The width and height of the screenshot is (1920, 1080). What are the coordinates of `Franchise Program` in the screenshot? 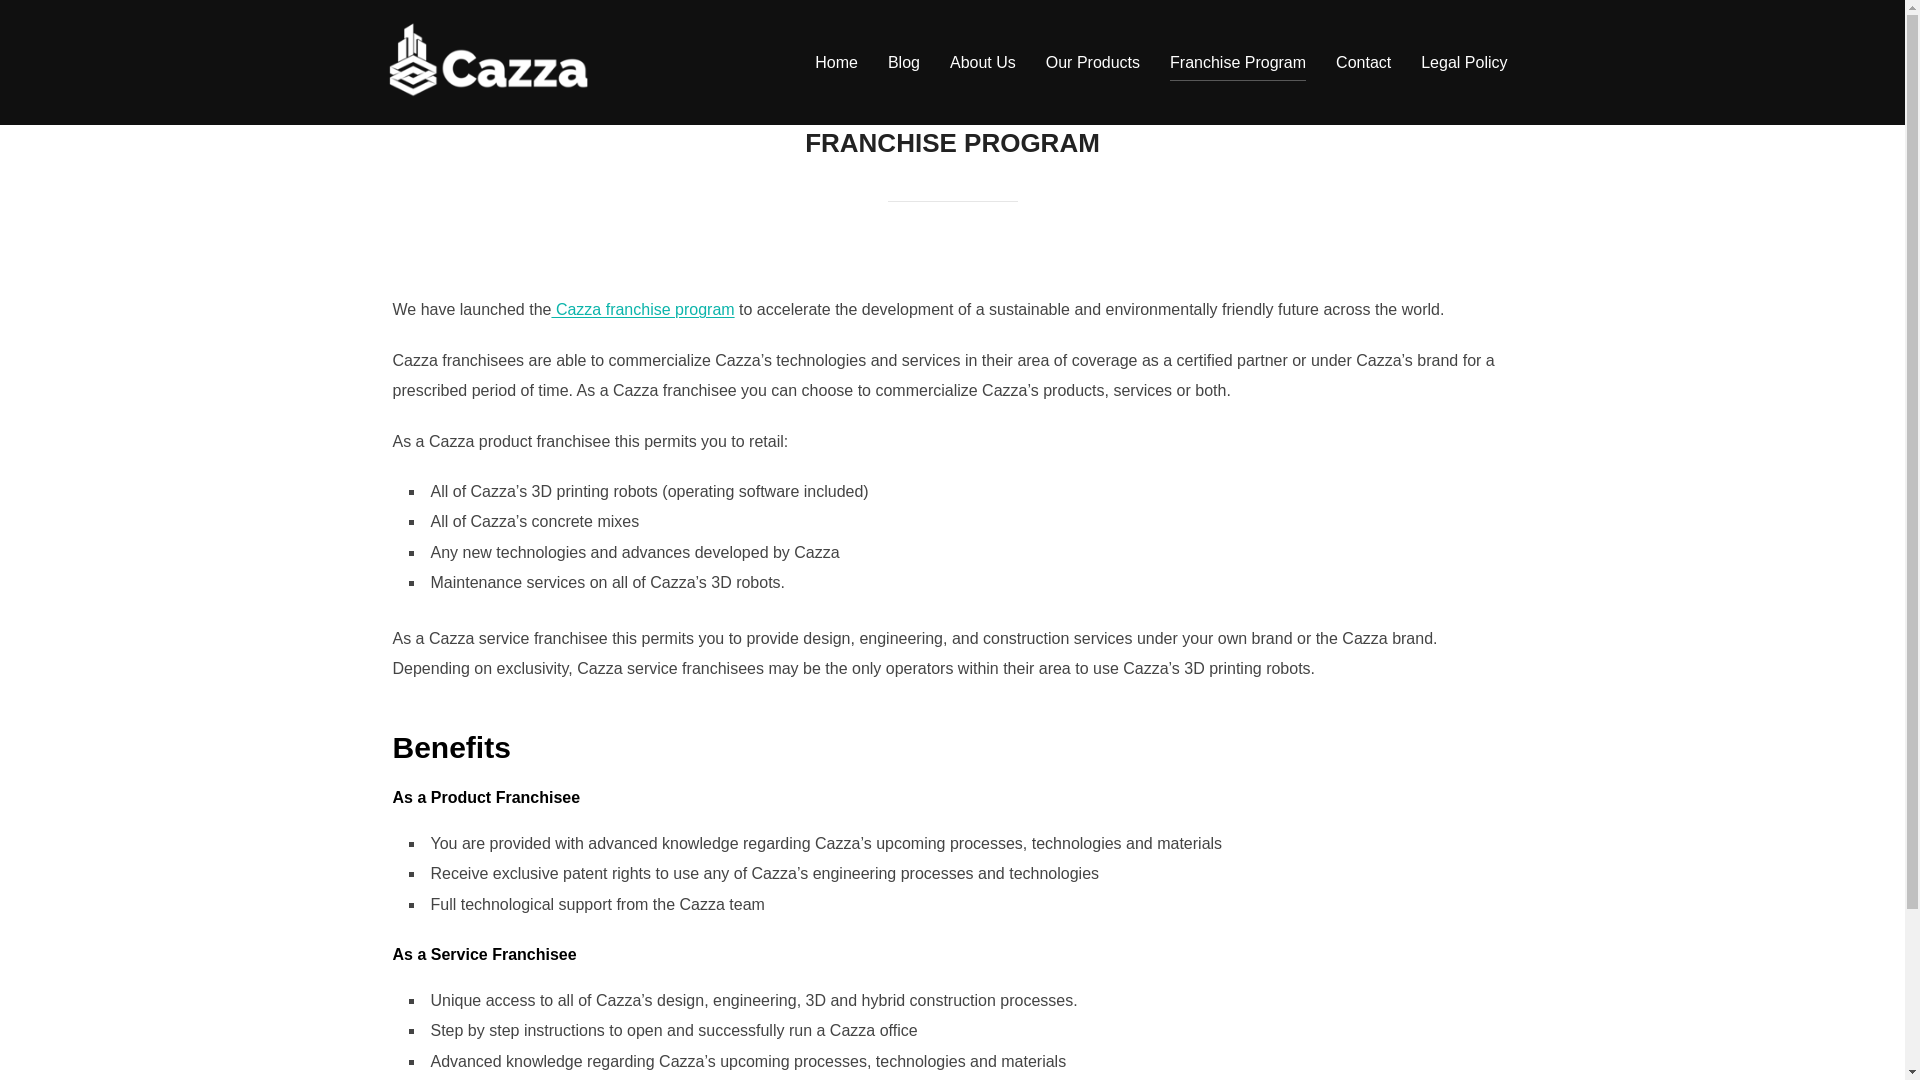 It's located at (1237, 63).